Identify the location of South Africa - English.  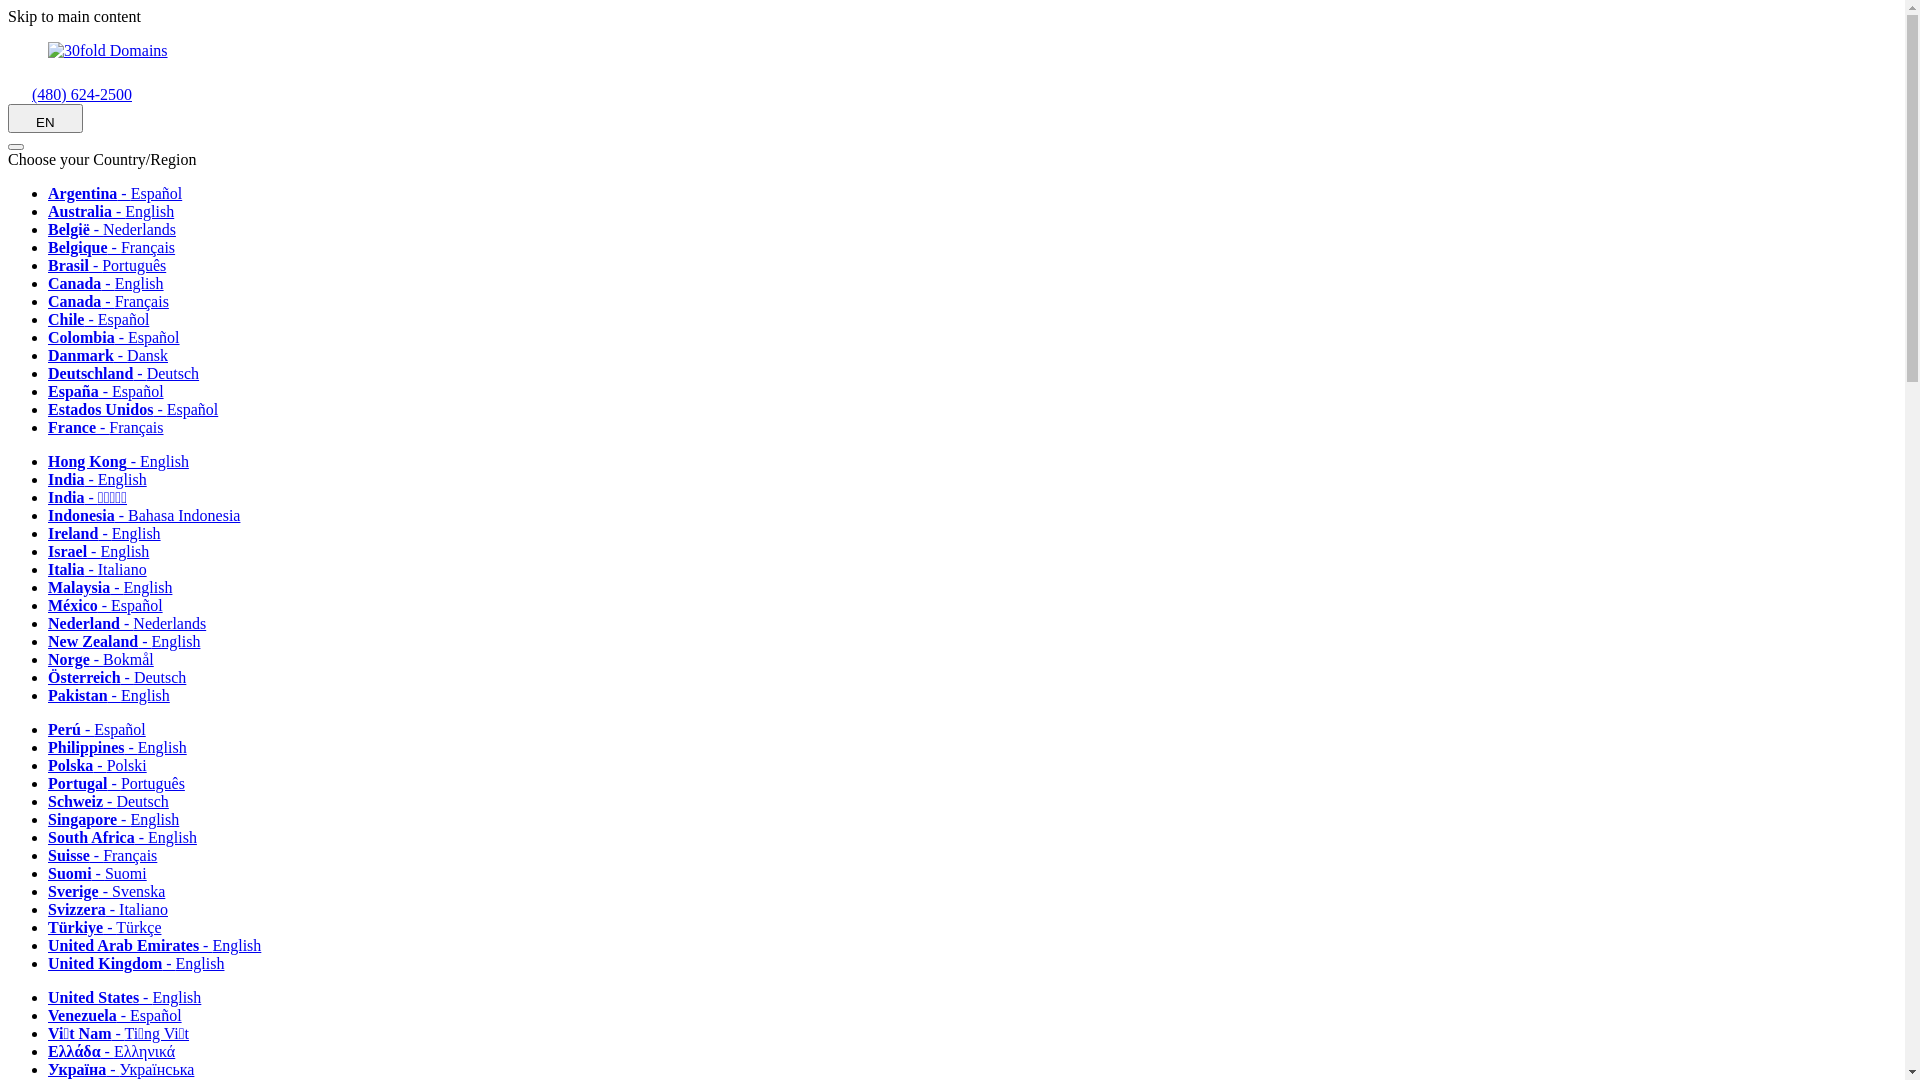
(130, 838).